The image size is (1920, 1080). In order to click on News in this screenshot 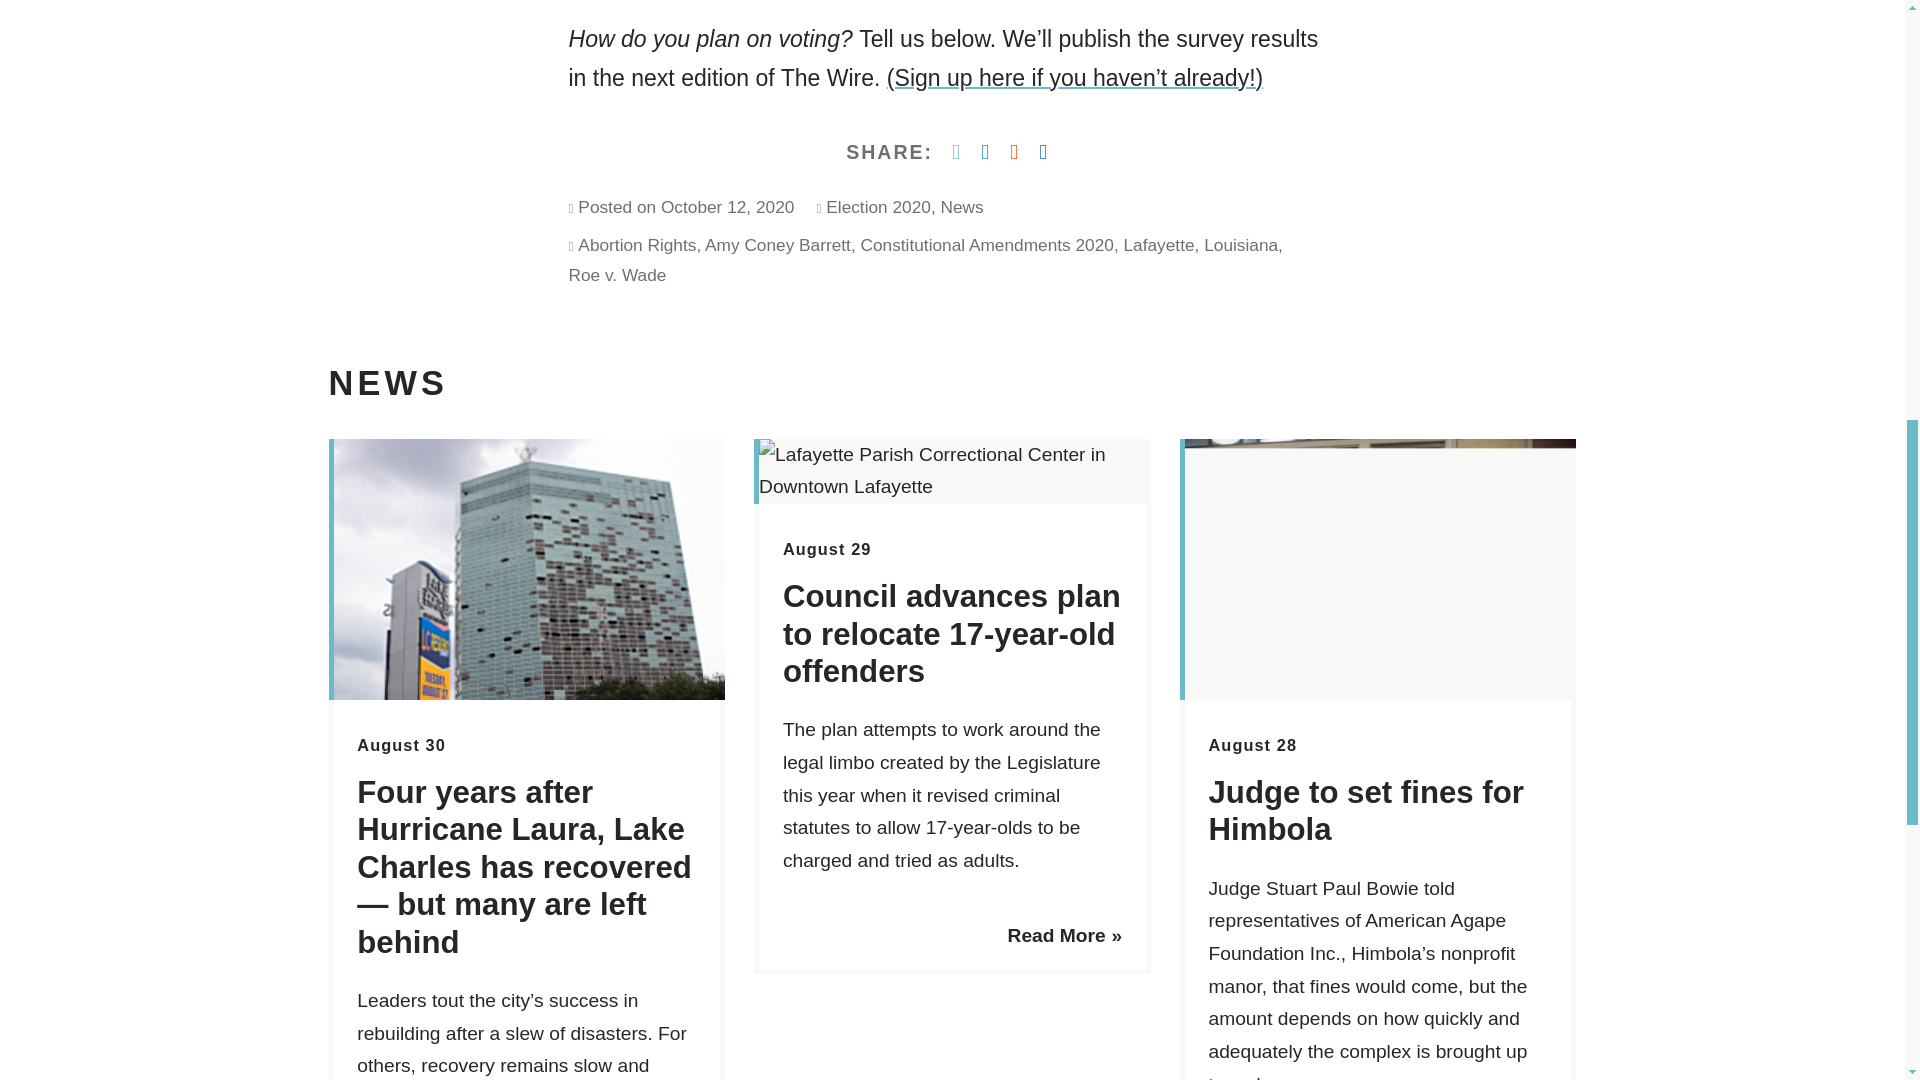, I will do `click(962, 206)`.